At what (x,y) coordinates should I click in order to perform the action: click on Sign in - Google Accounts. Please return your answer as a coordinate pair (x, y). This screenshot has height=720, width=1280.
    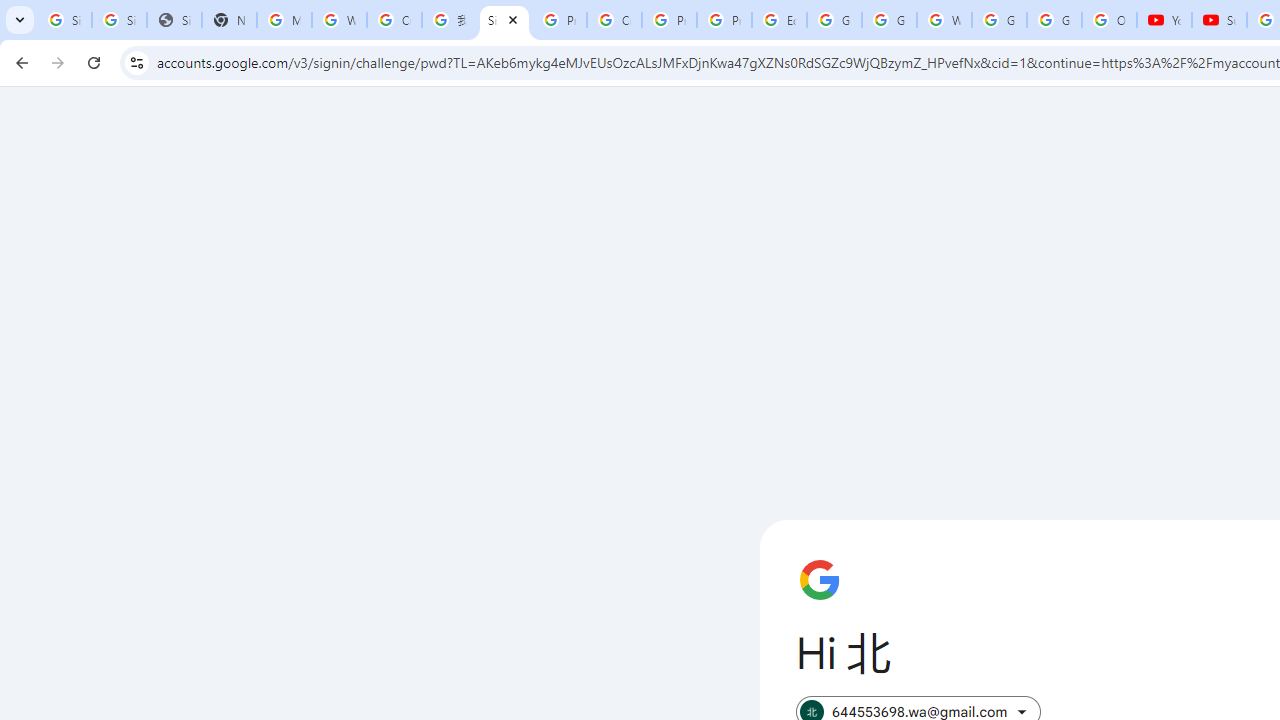
    Looking at the image, I should click on (120, 20).